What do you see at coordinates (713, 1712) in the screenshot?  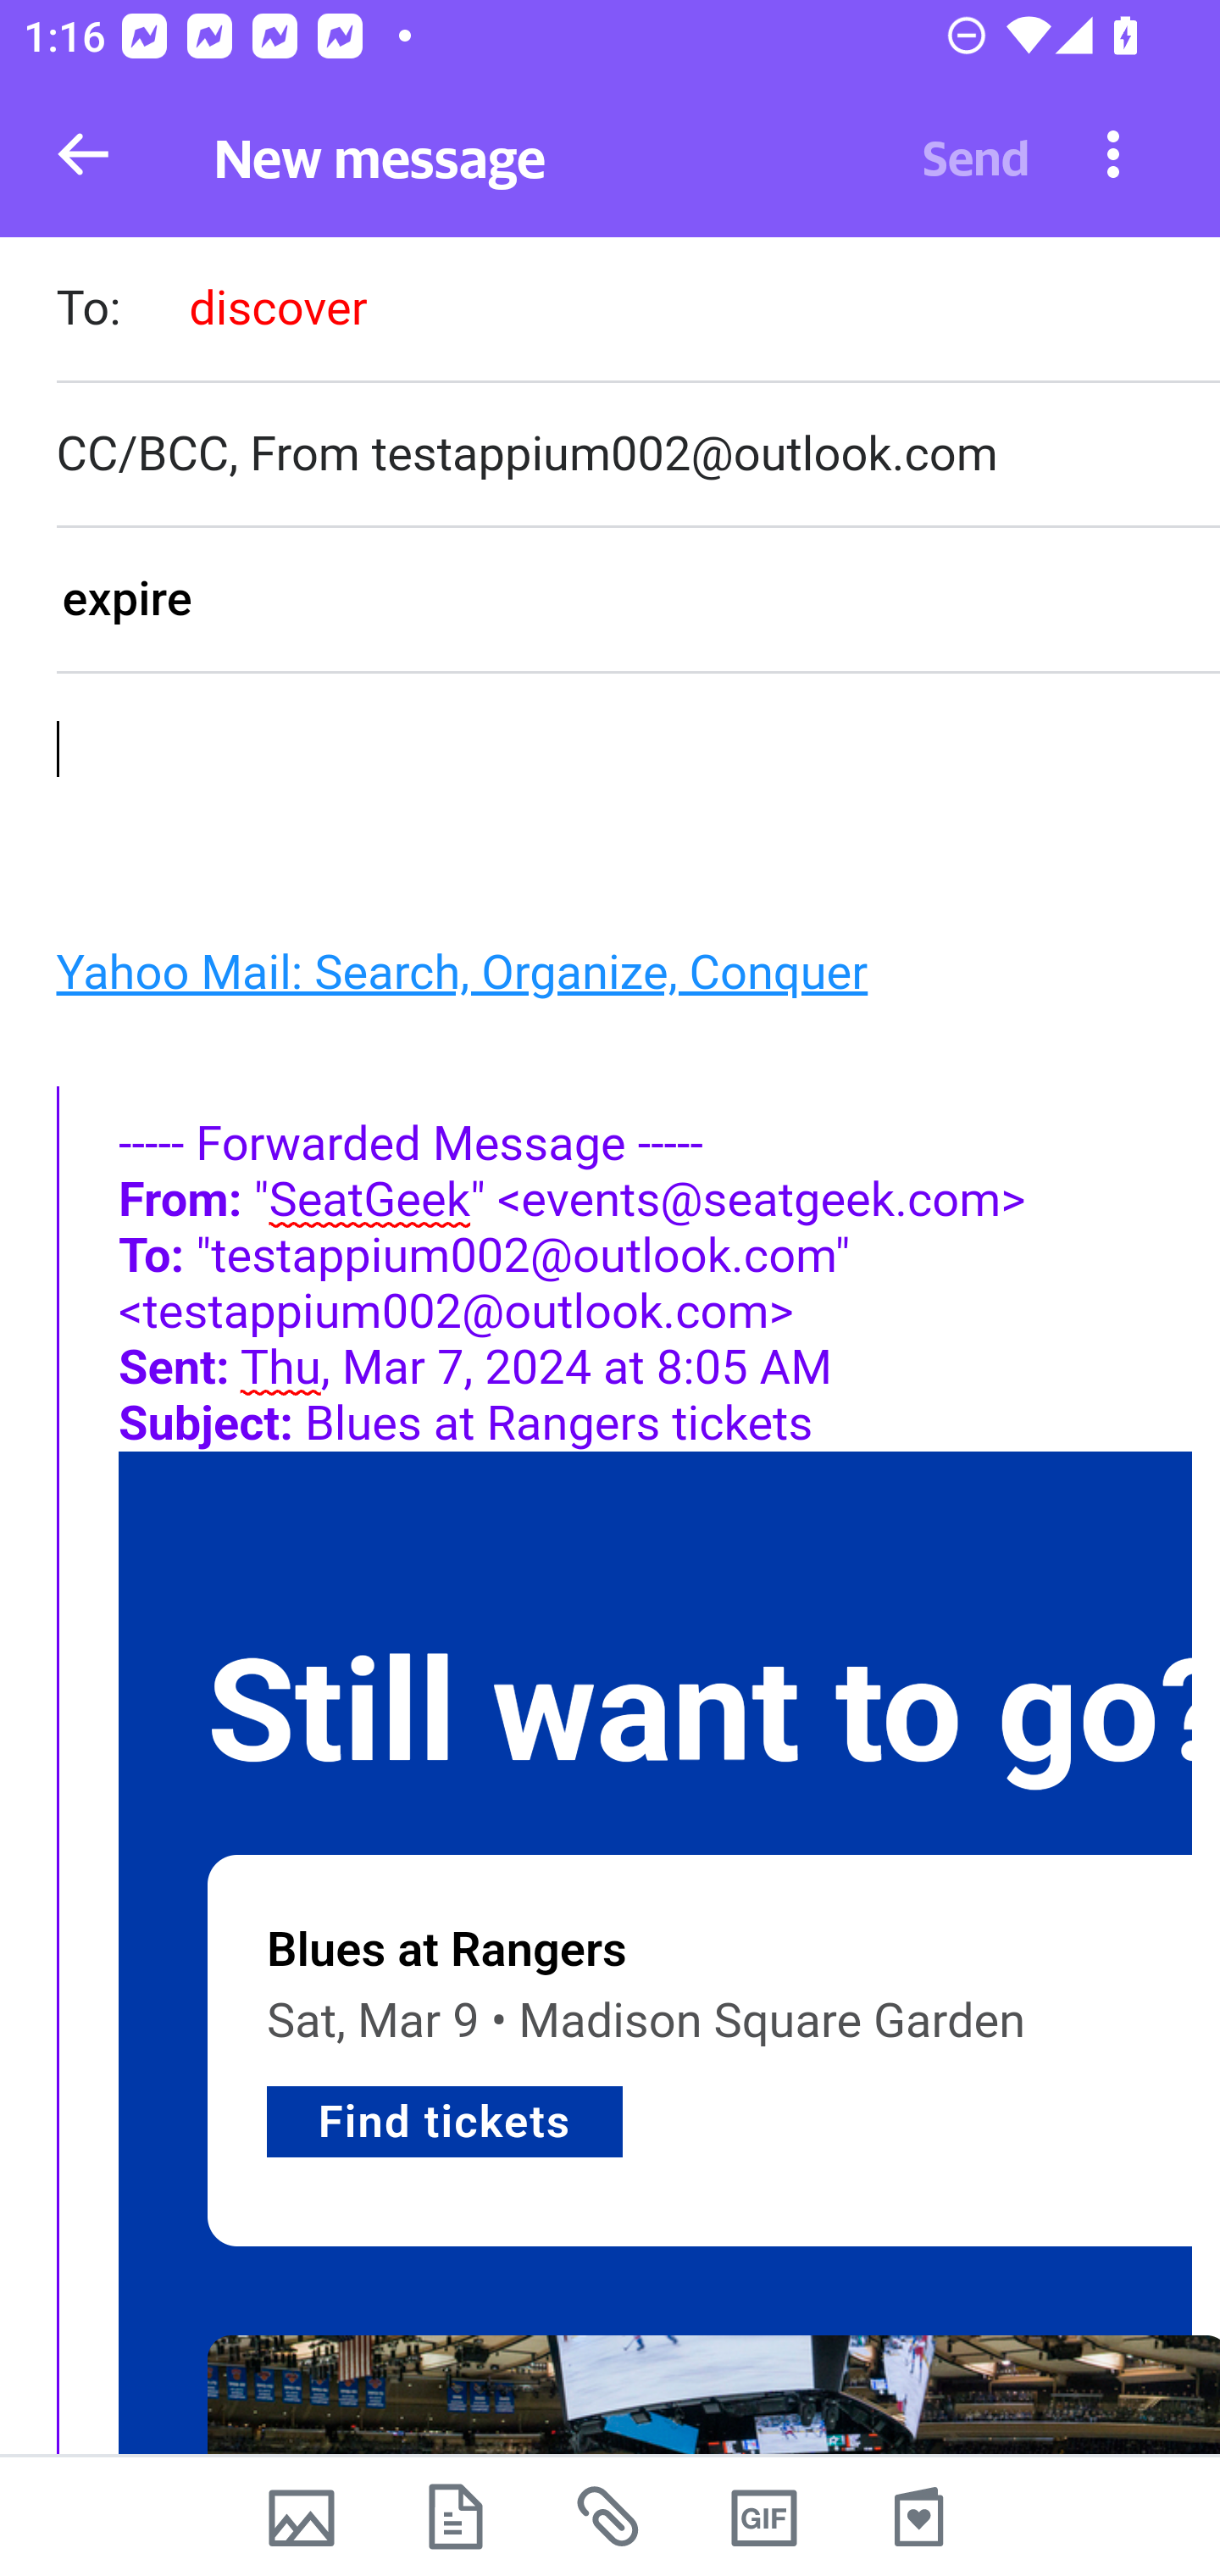 I see `Still want to go?` at bounding box center [713, 1712].